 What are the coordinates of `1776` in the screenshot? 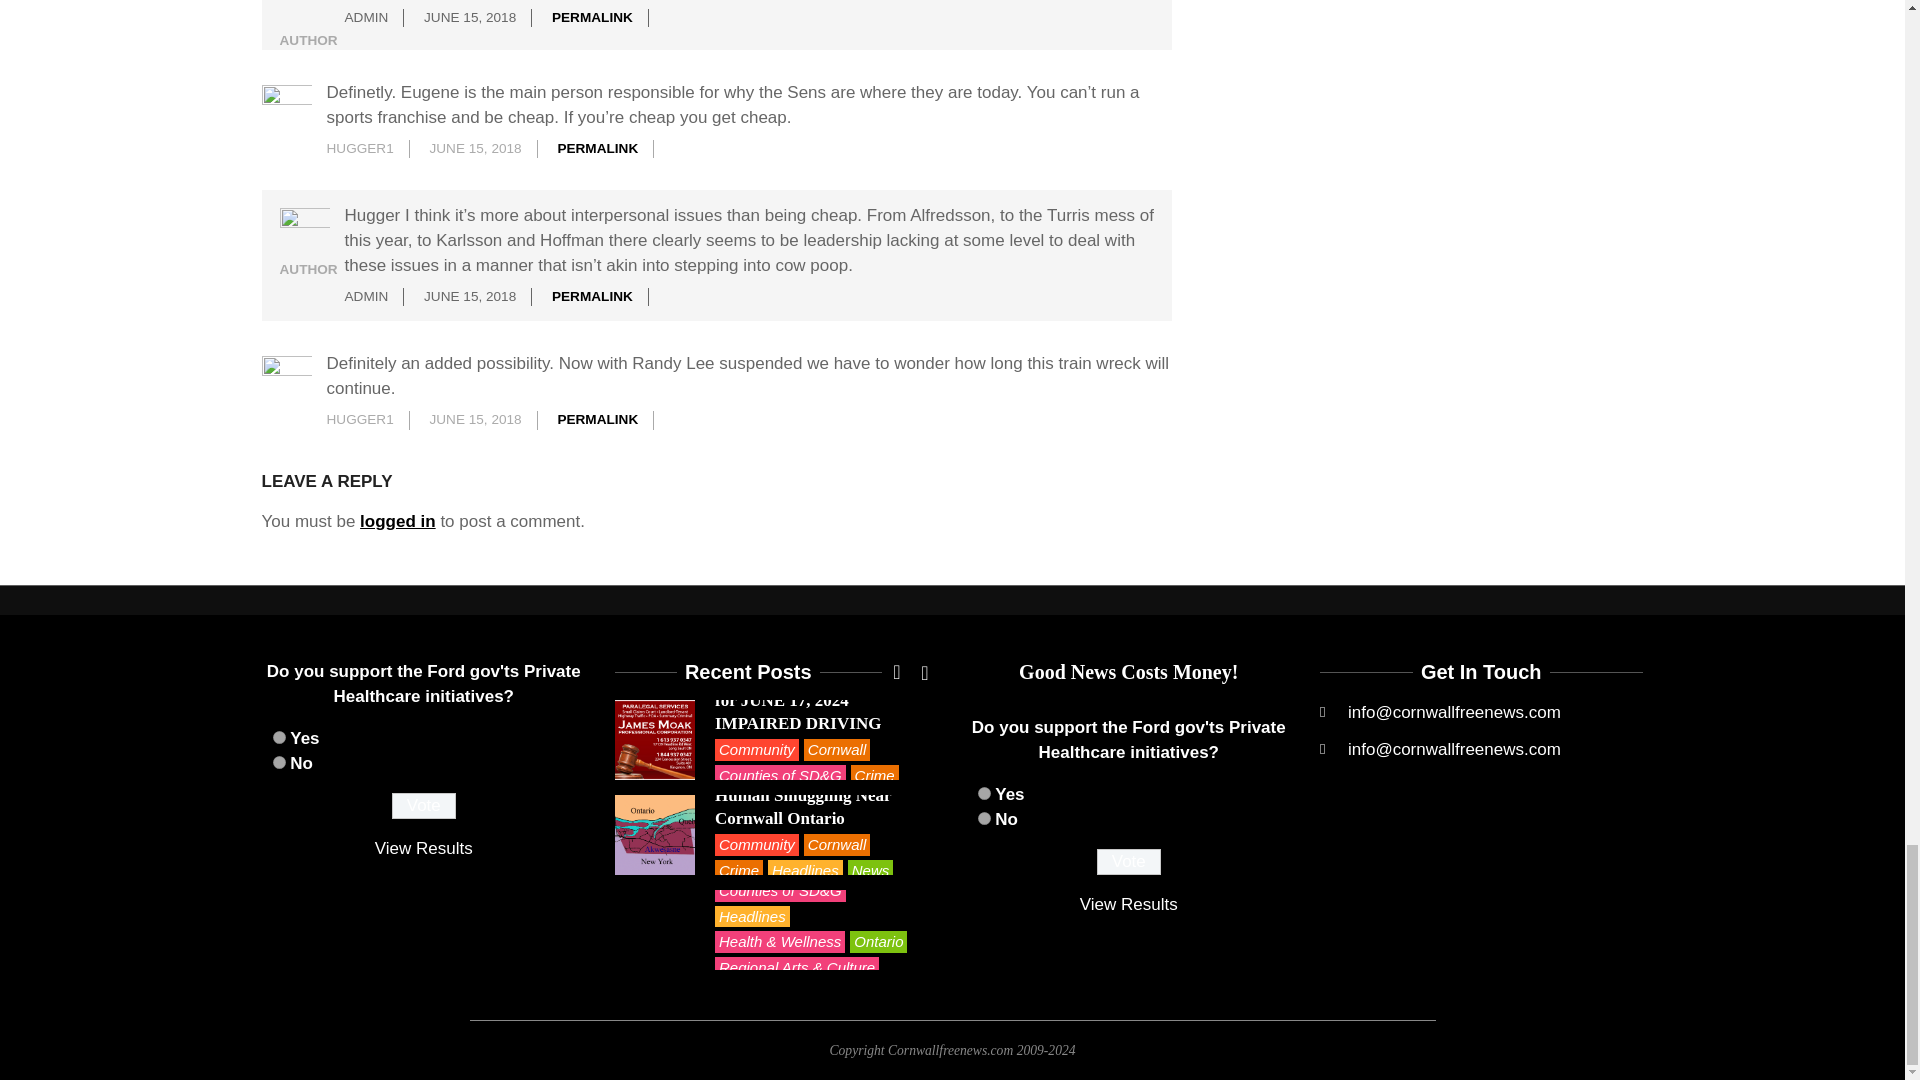 It's located at (278, 738).